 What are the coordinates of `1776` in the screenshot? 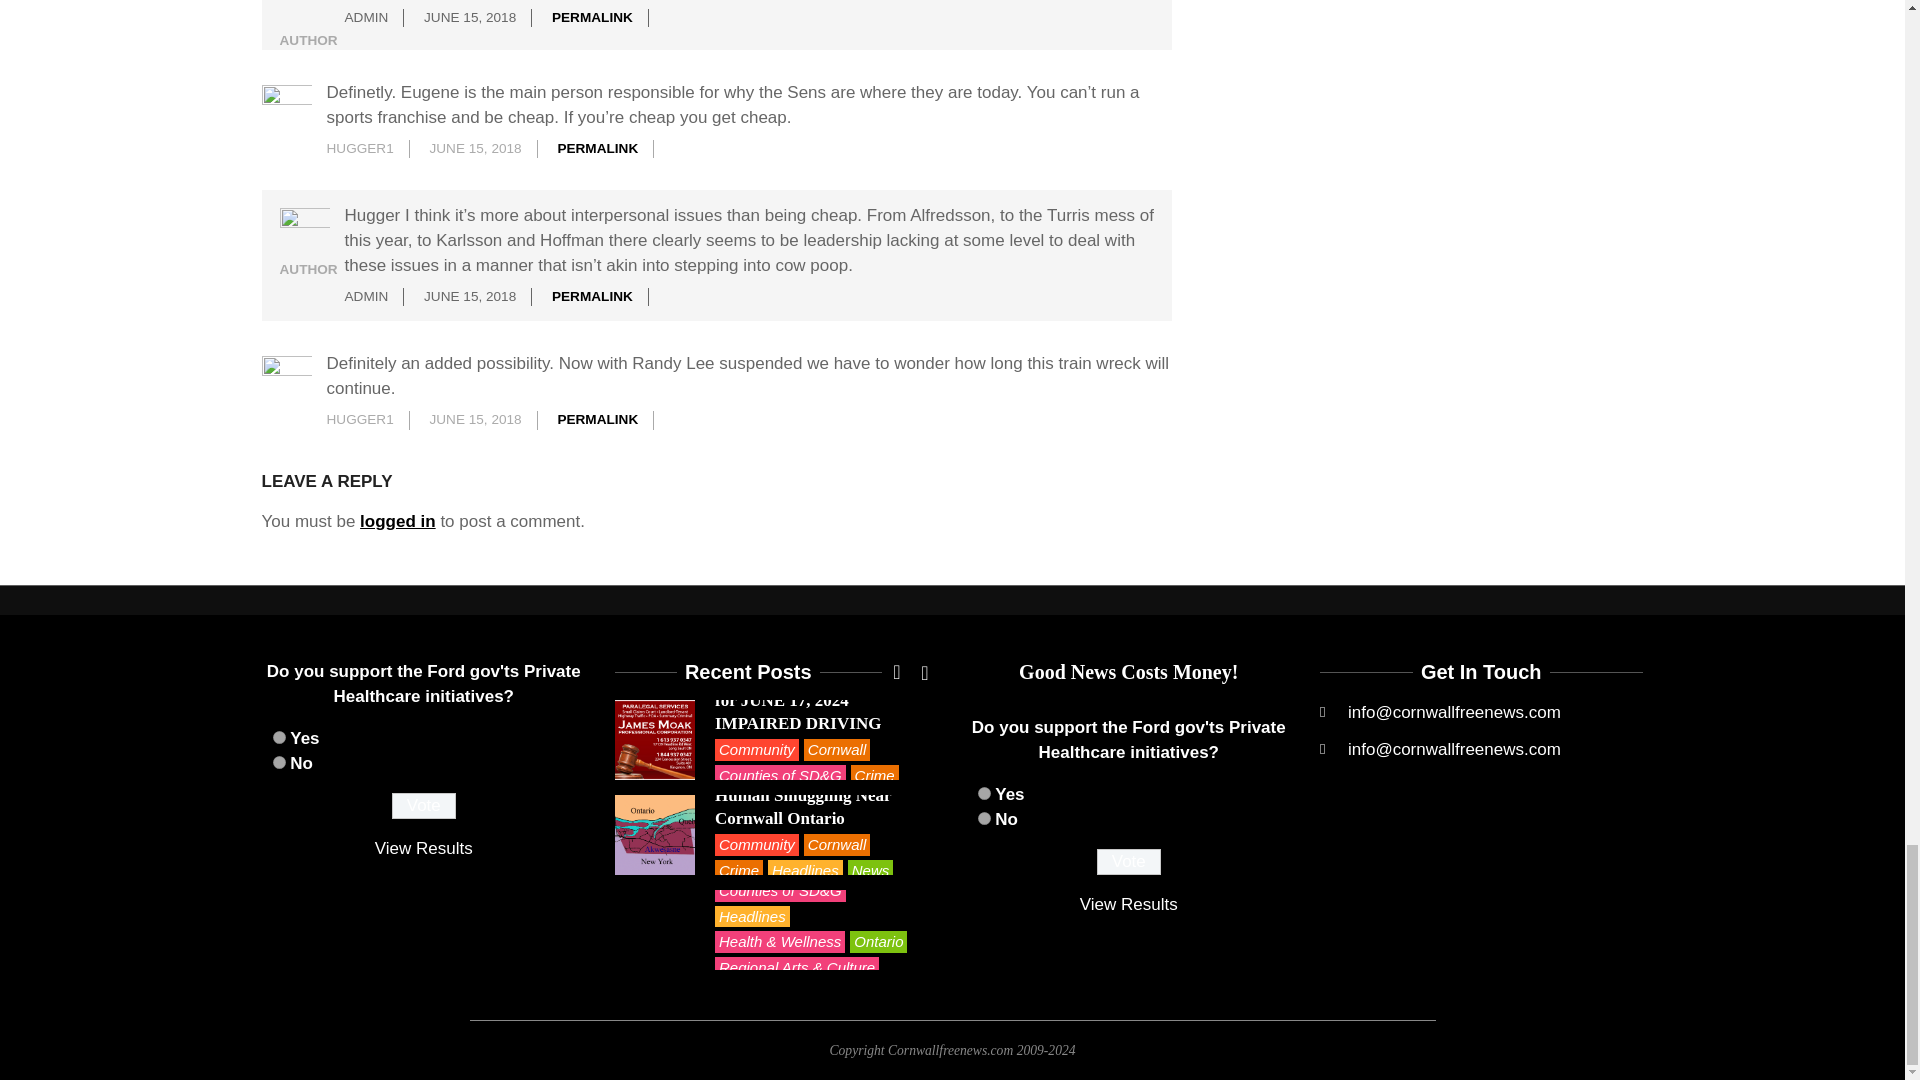 It's located at (278, 738).